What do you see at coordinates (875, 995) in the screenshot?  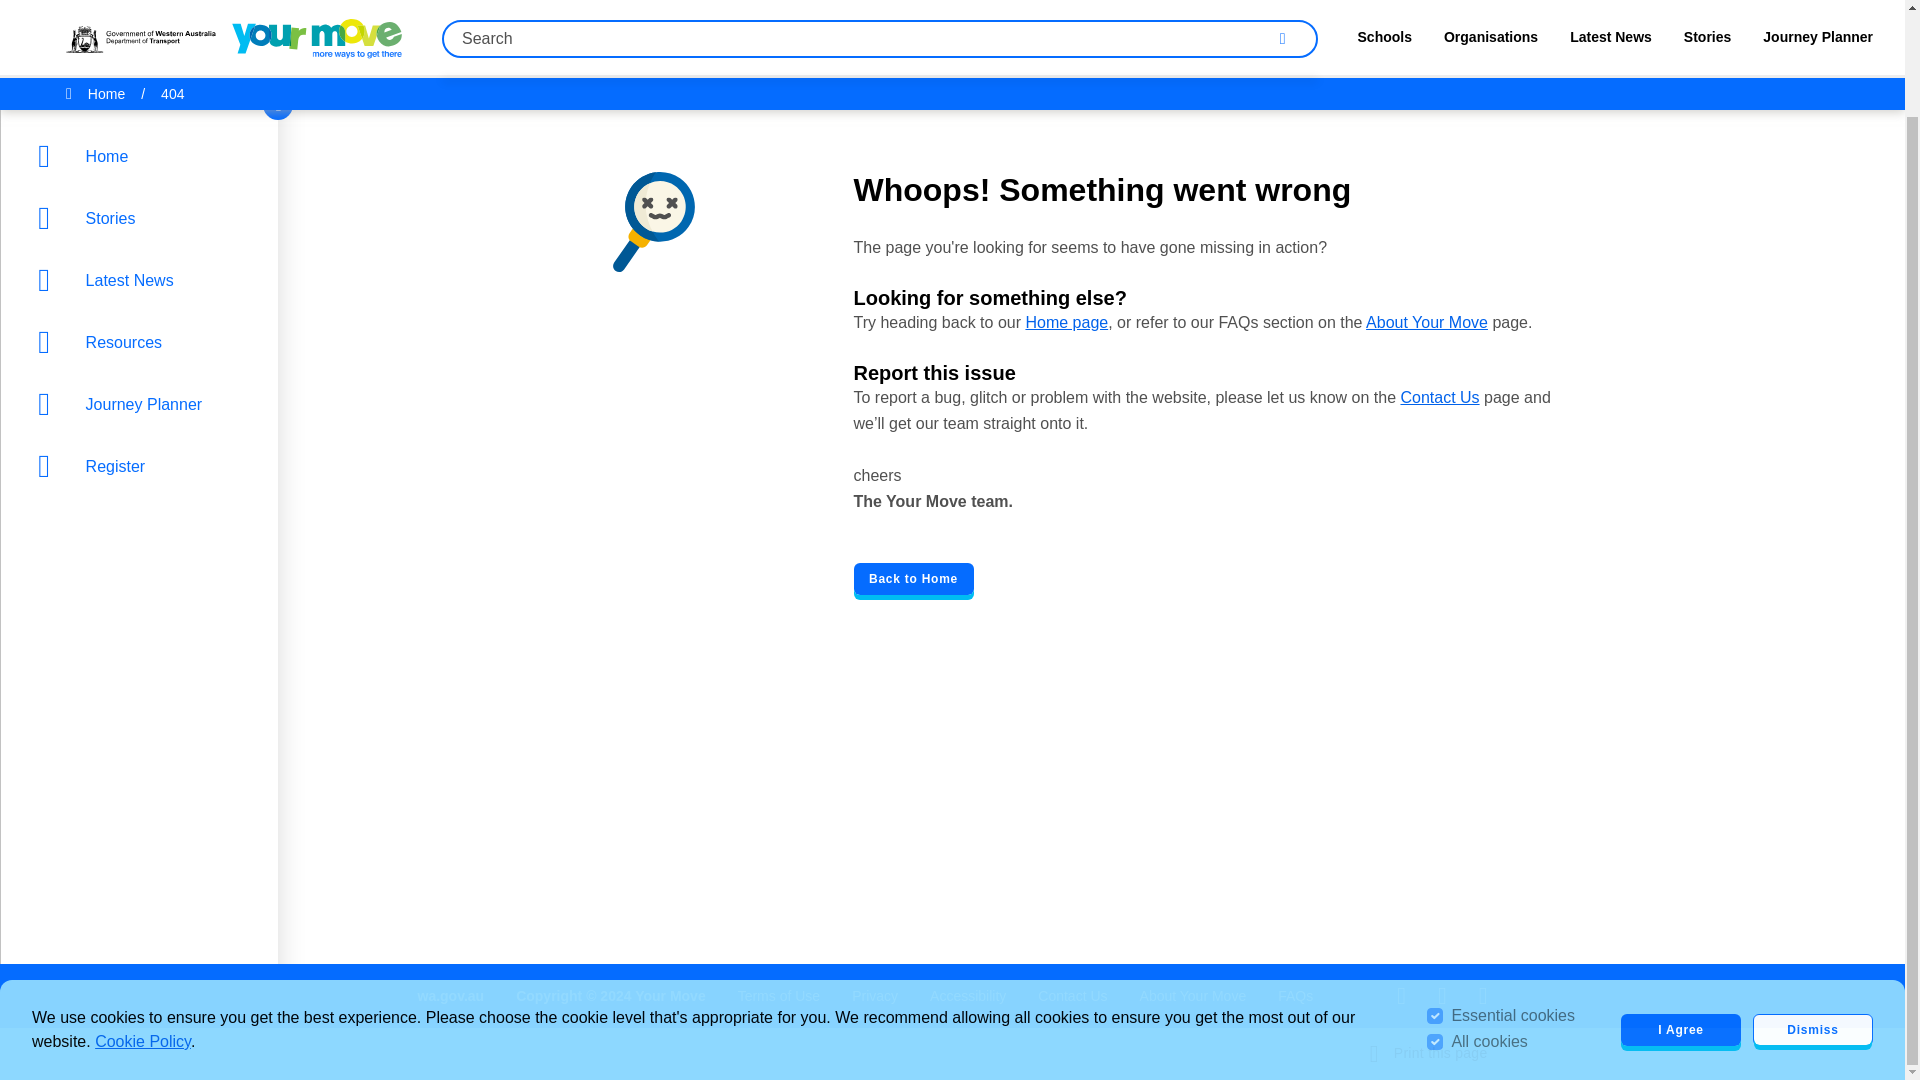 I see `Privacy` at bounding box center [875, 995].